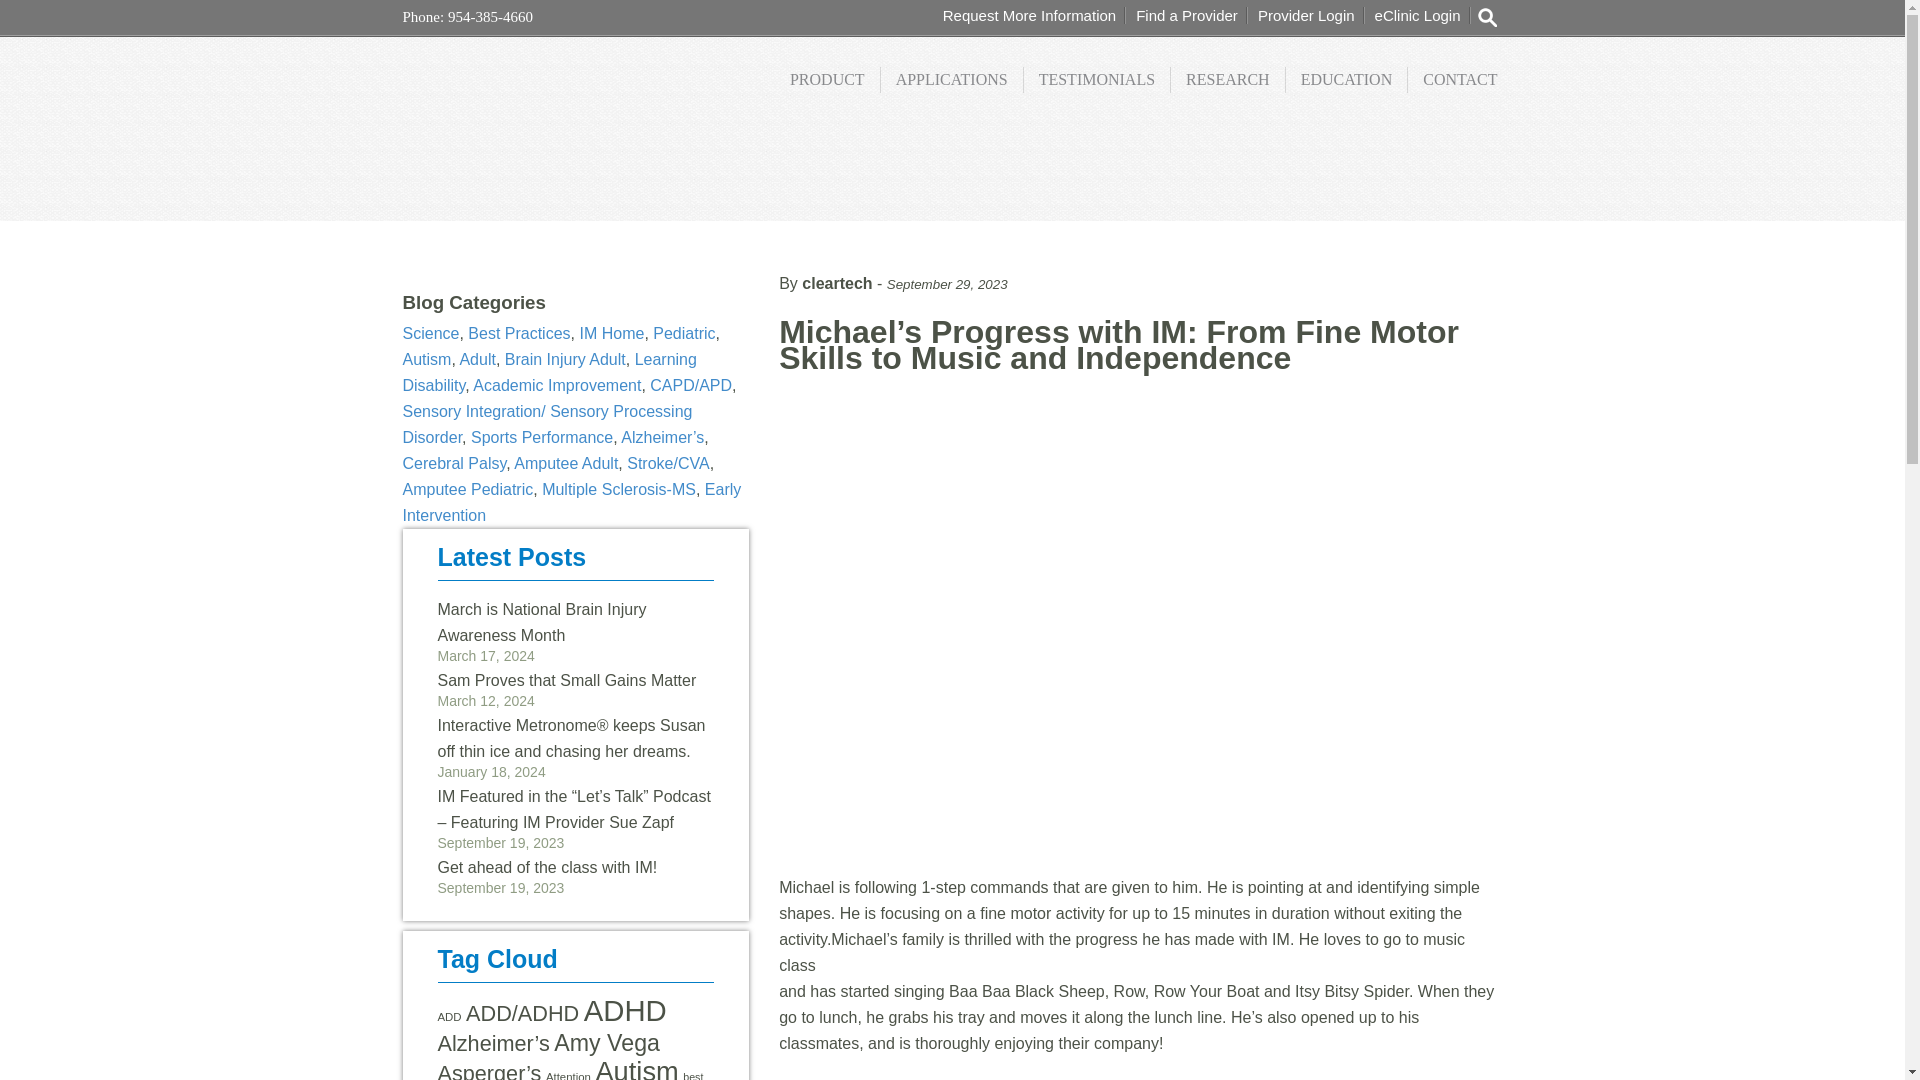  Describe the element at coordinates (1228, 79) in the screenshot. I see `RESEARCH` at that location.